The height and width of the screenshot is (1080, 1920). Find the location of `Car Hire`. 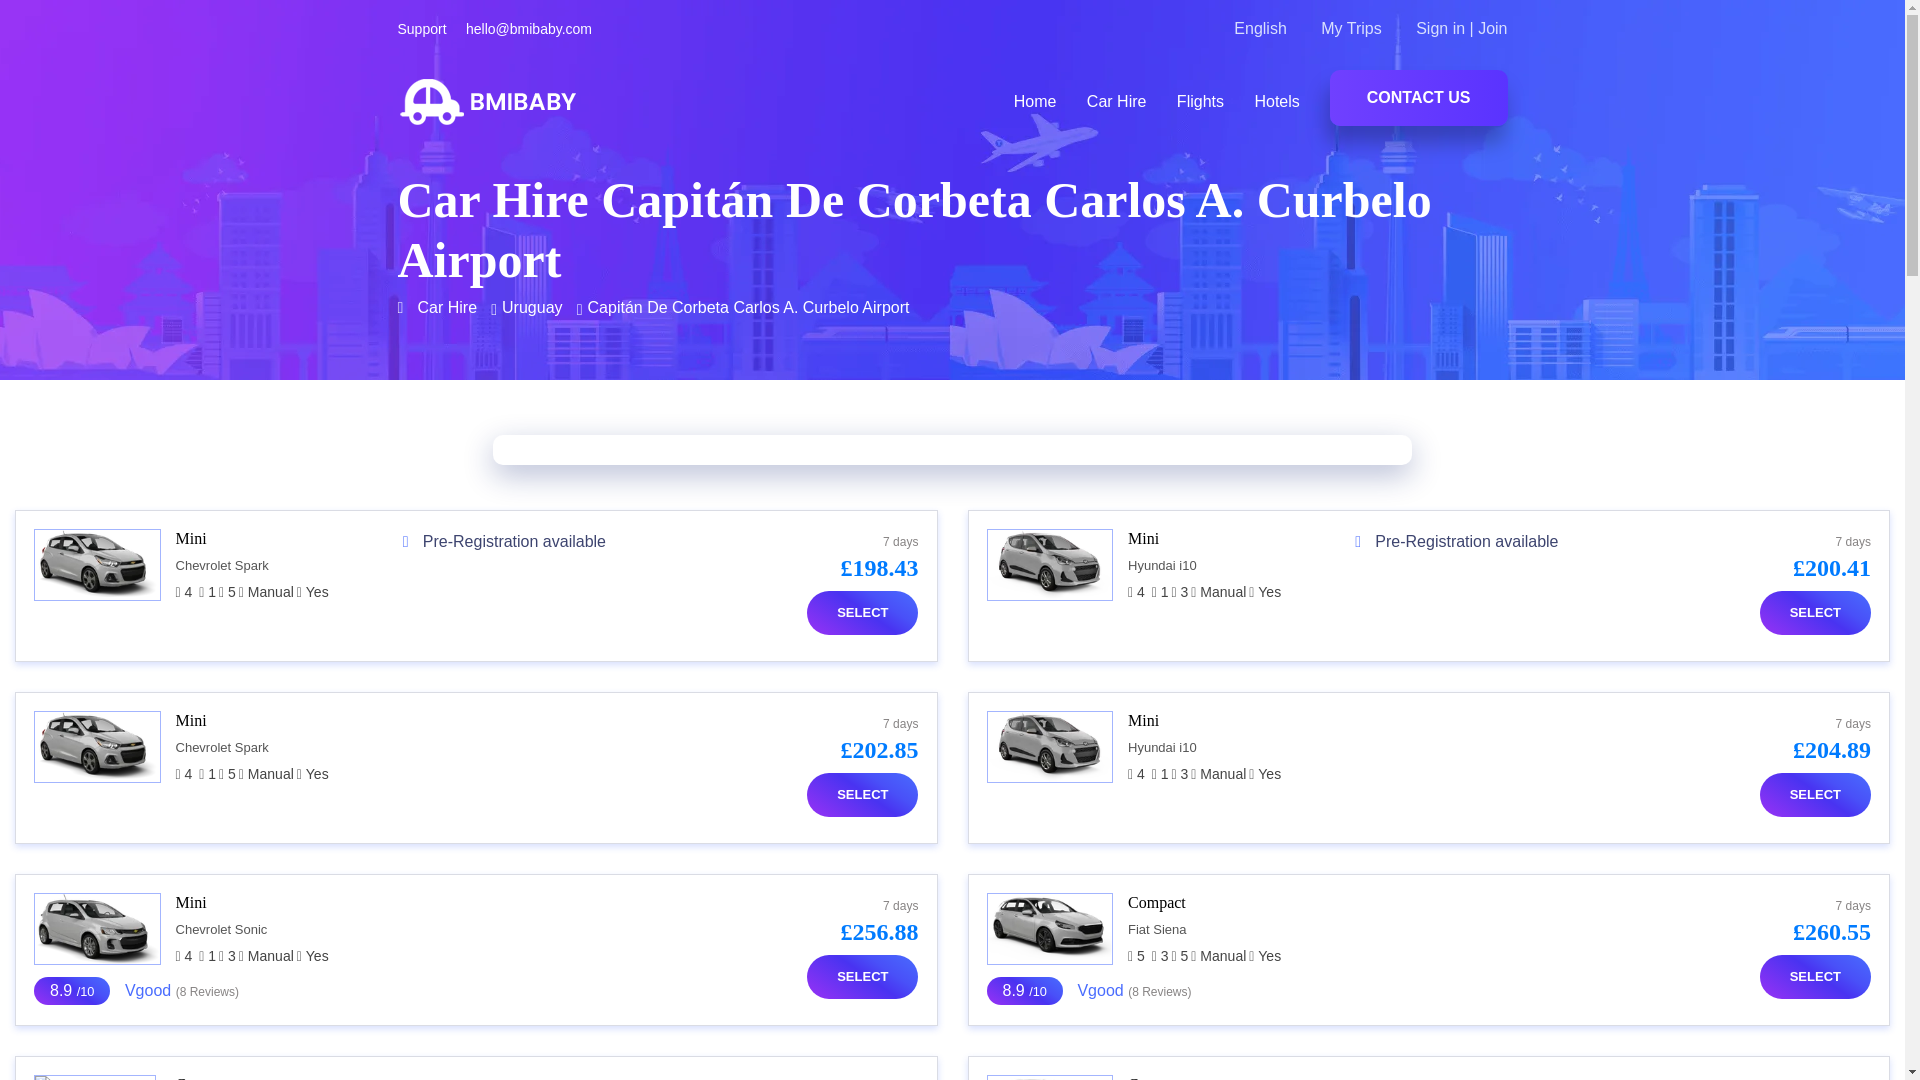

Car Hire is located at coordinates (1116, 100).